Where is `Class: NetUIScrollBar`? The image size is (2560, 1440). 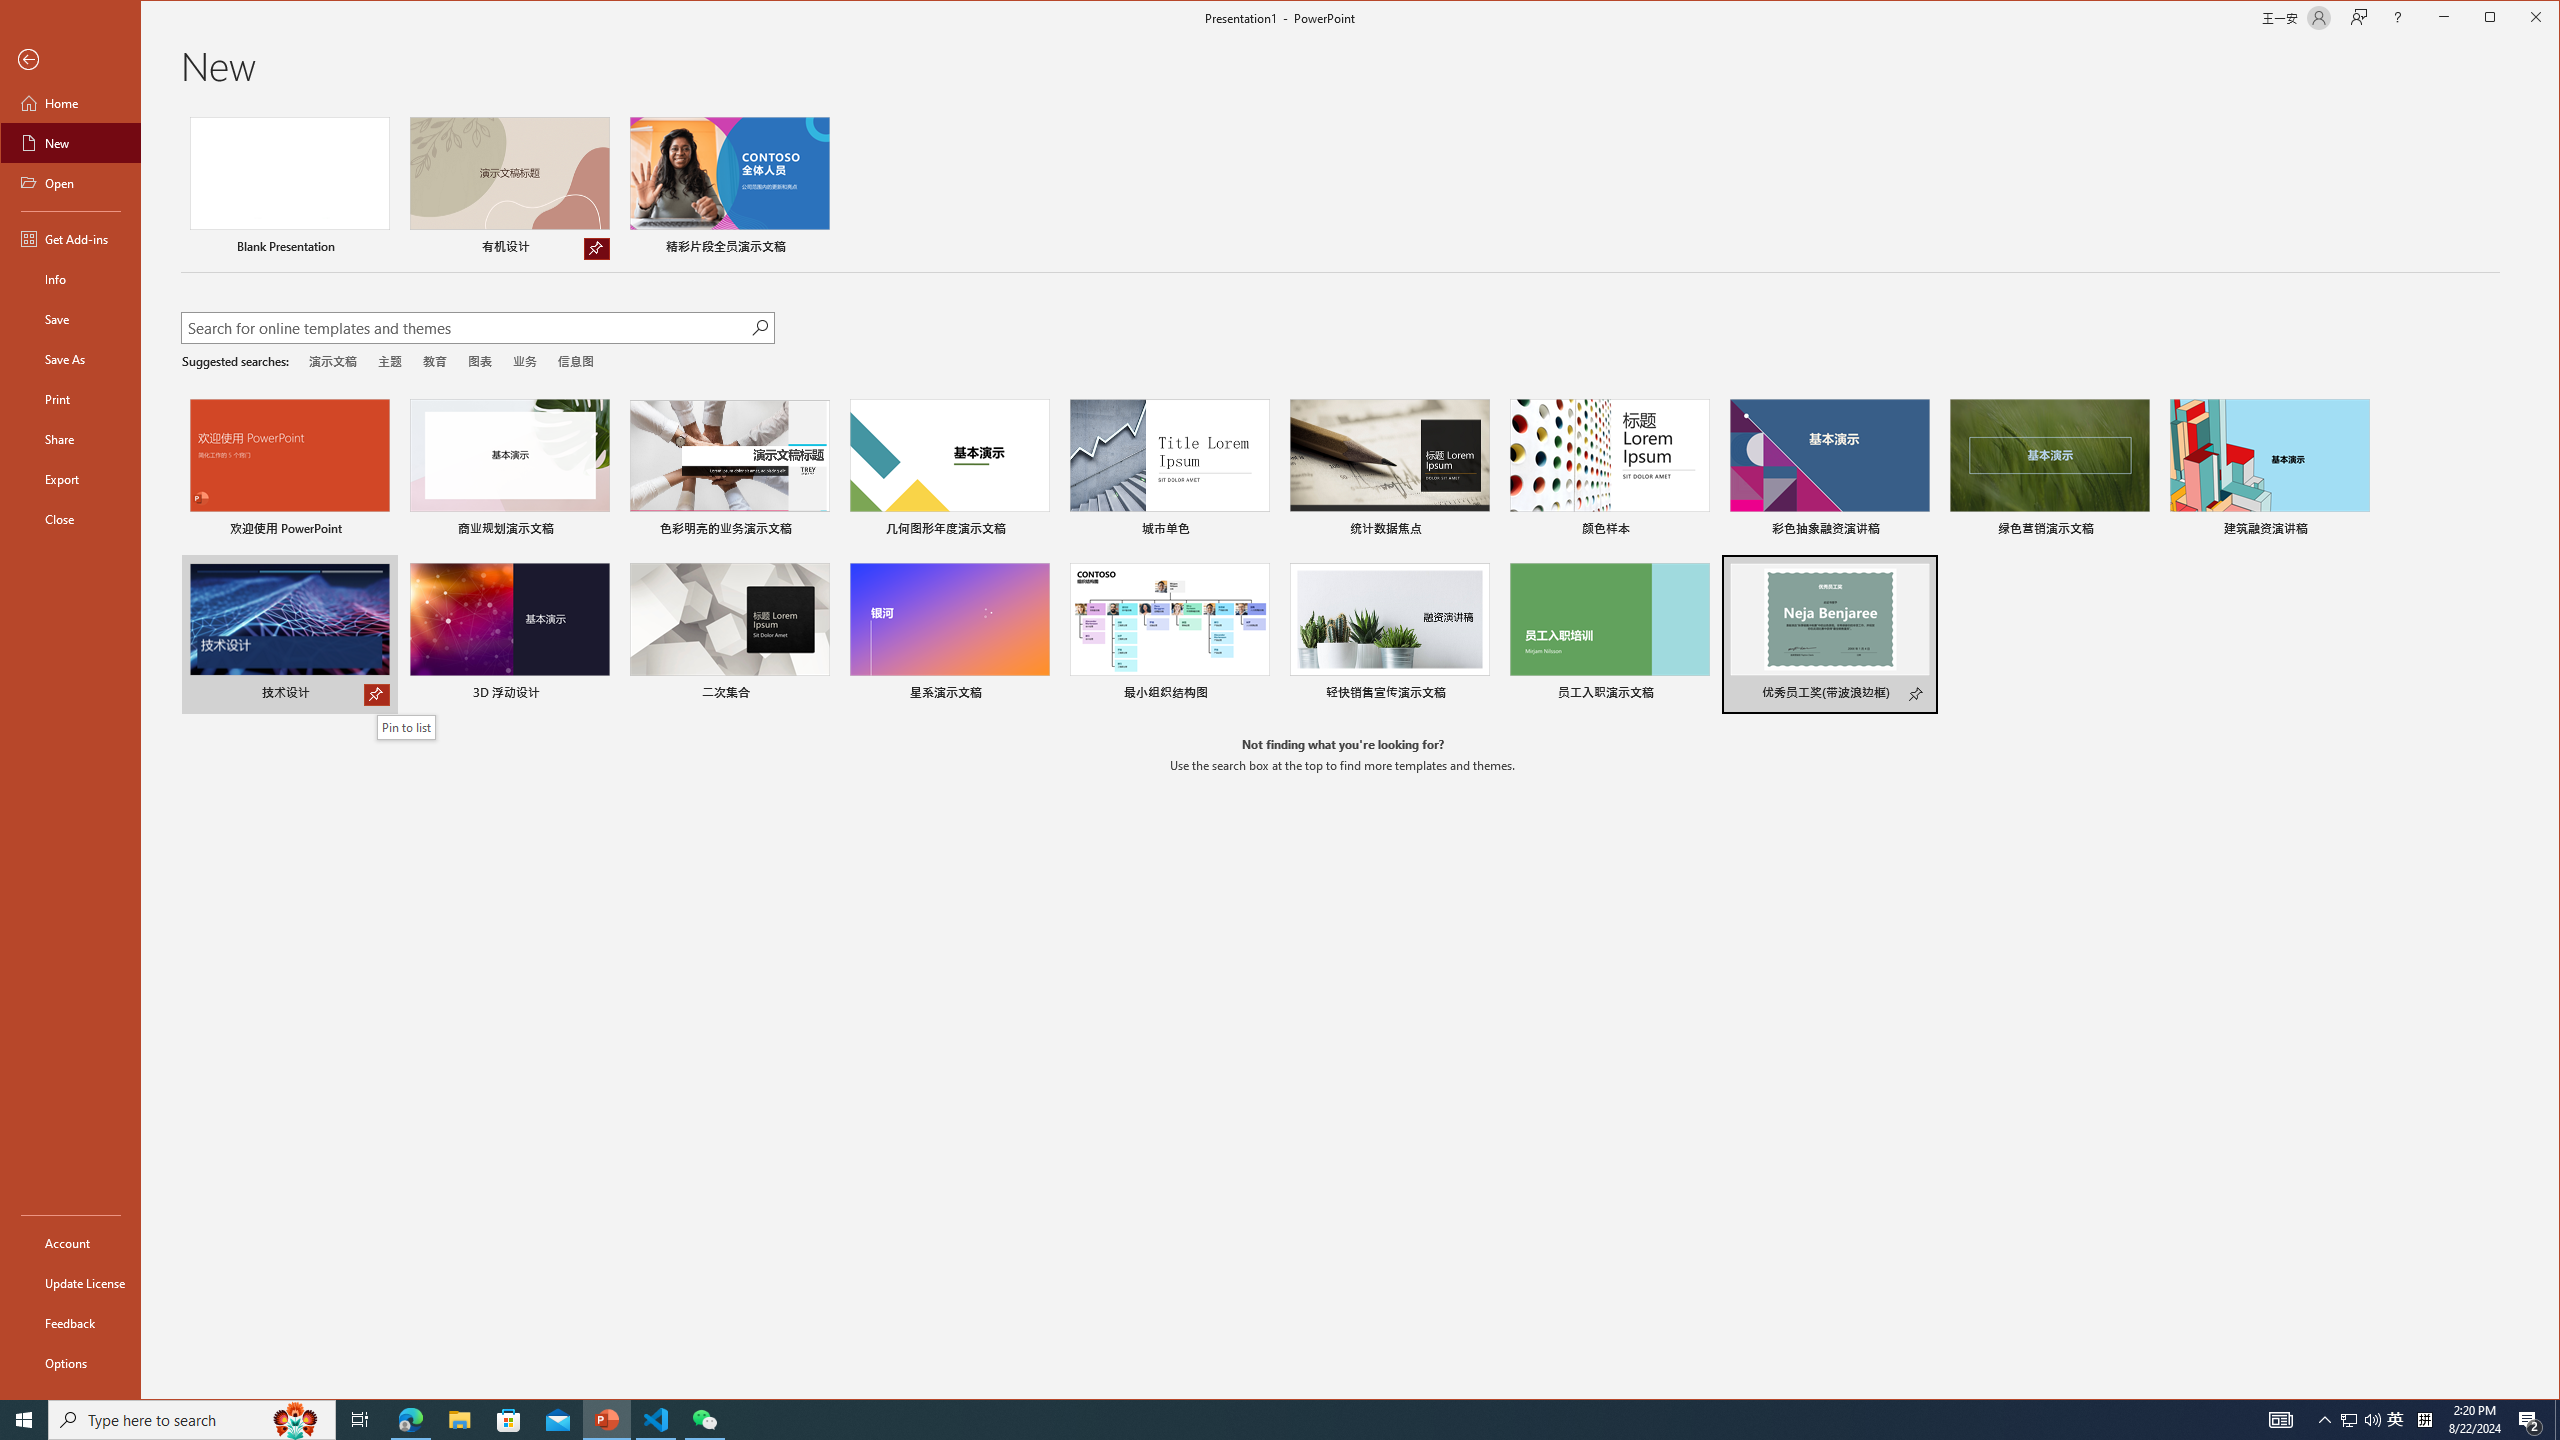
Class: NetUIScrollBar is located at coordinates (2551, 754).